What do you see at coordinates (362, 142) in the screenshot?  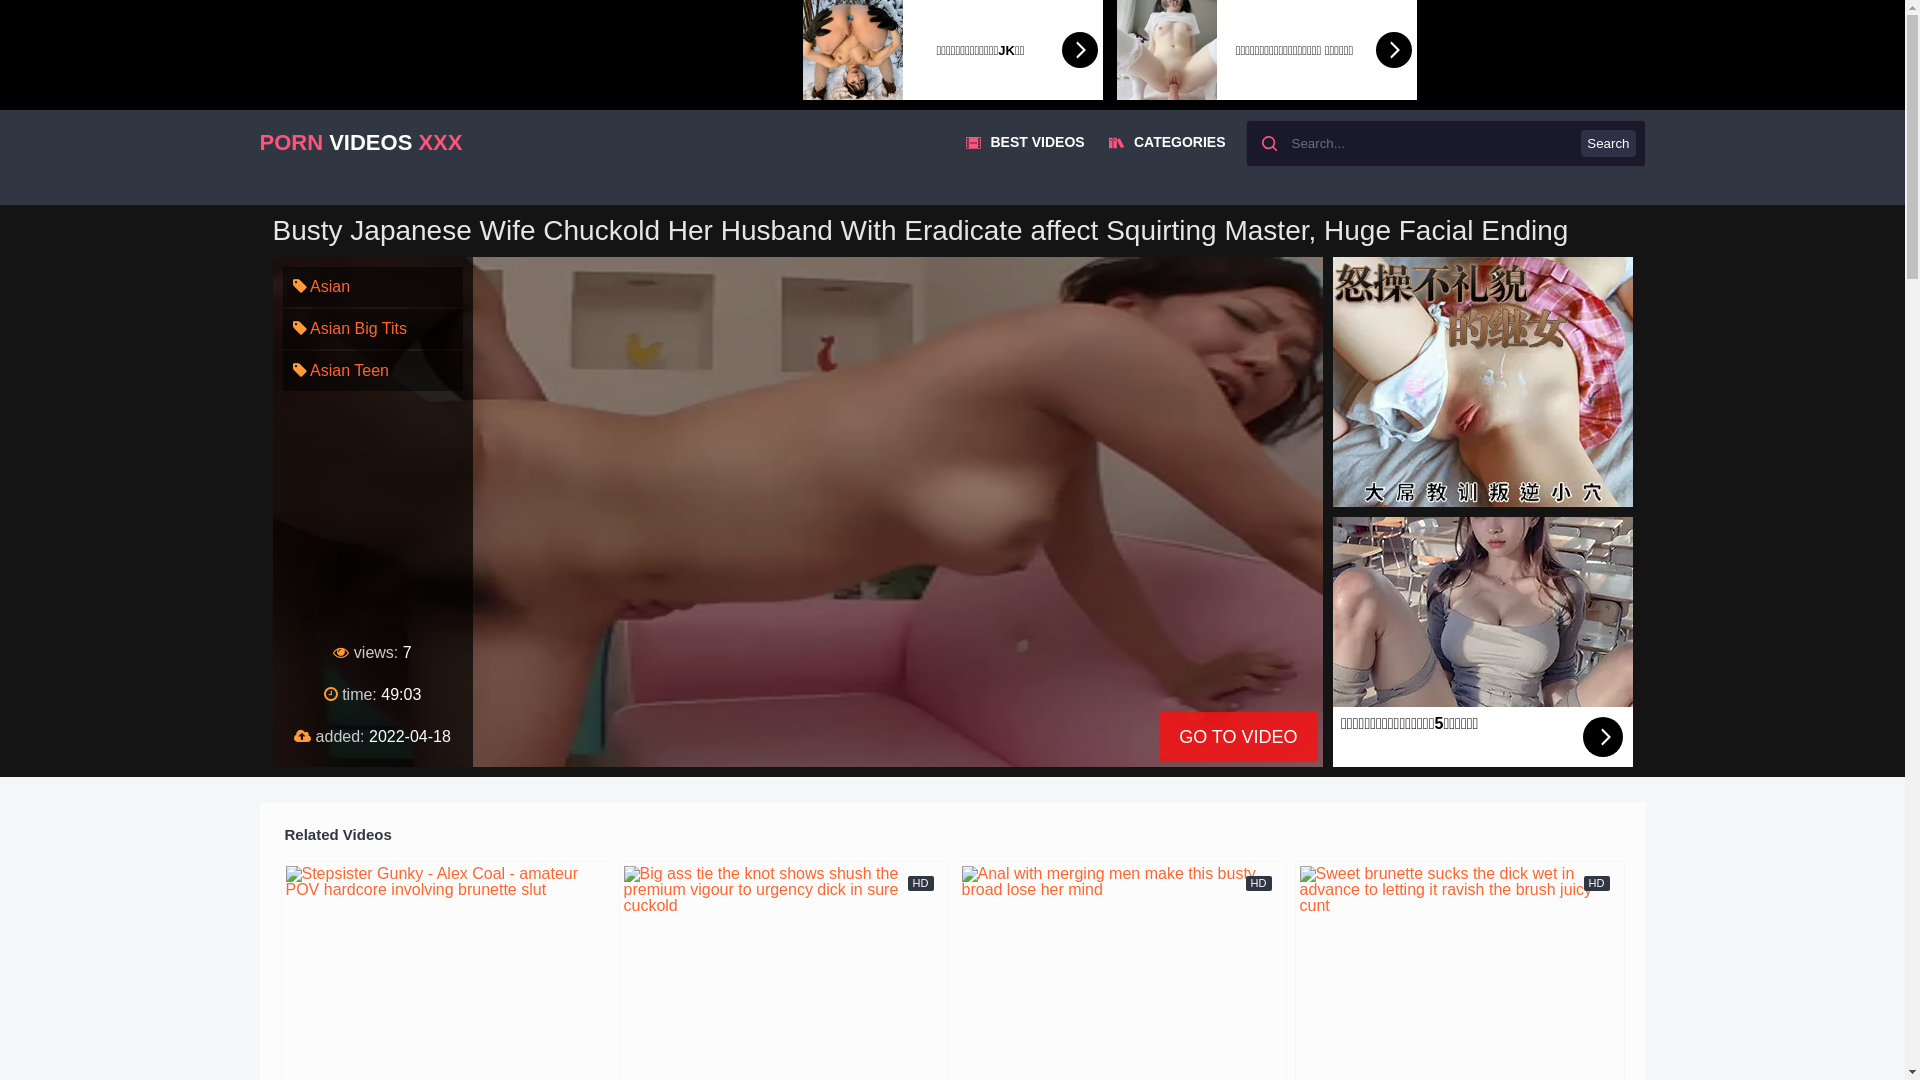 I see `PORN VIDEOS XXX` at bounding box center [362, 142].